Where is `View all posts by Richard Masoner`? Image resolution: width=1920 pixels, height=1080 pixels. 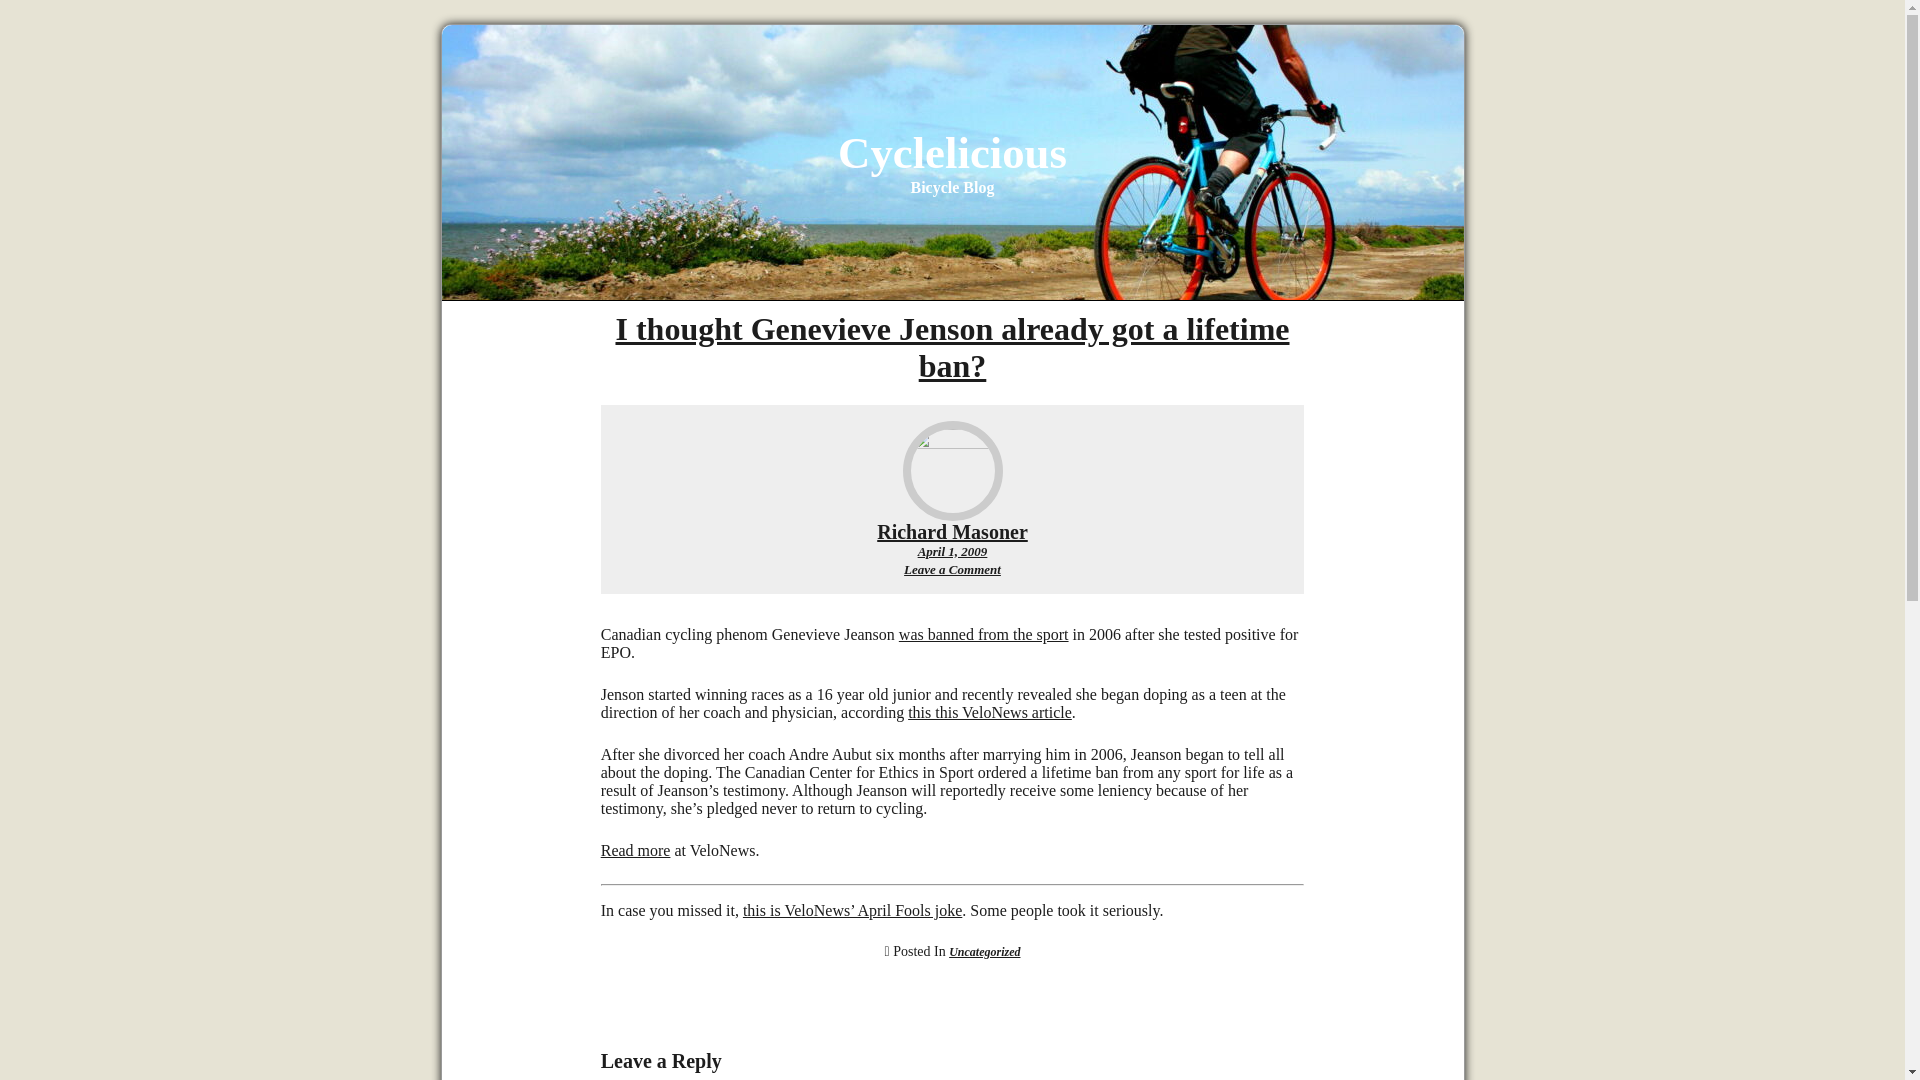
View all posts by Richard Masoner is located at coordinates (952, 532).